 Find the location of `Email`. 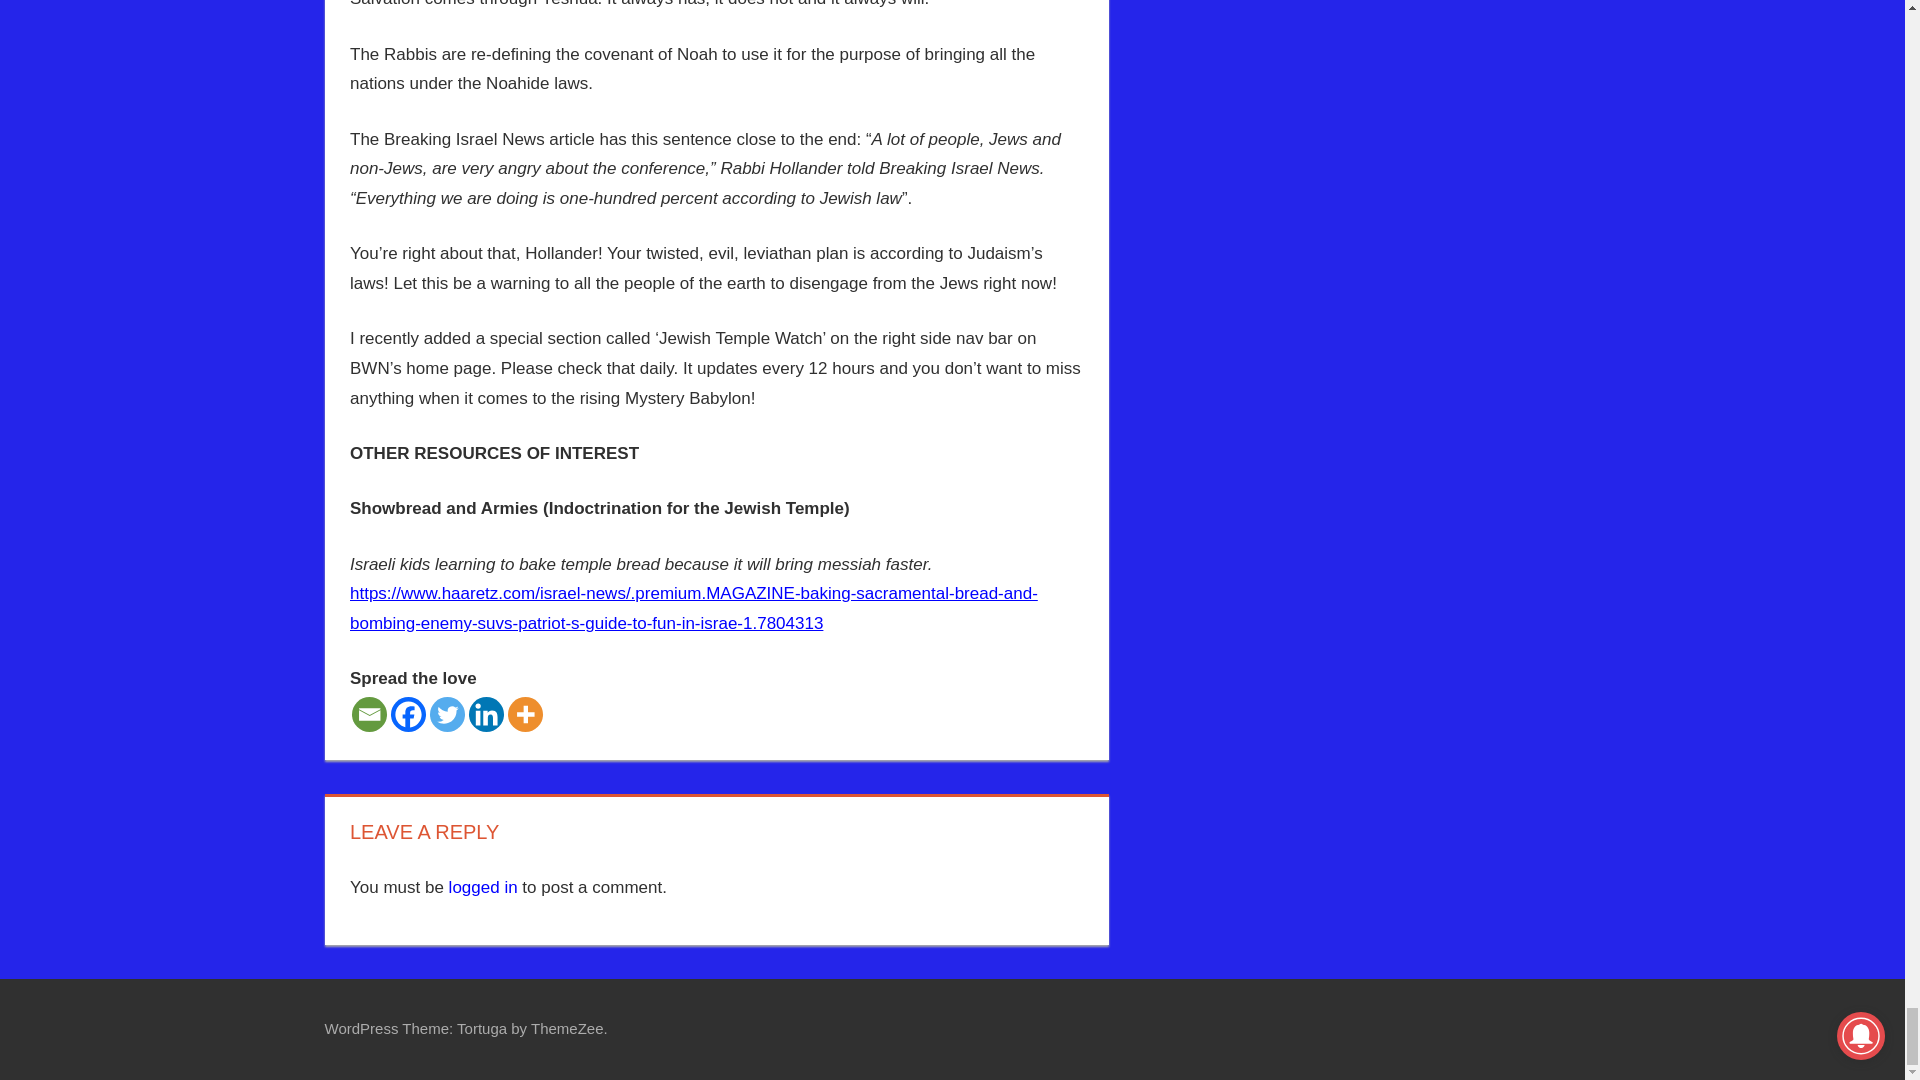

Email is located at coordinates (369, 714).